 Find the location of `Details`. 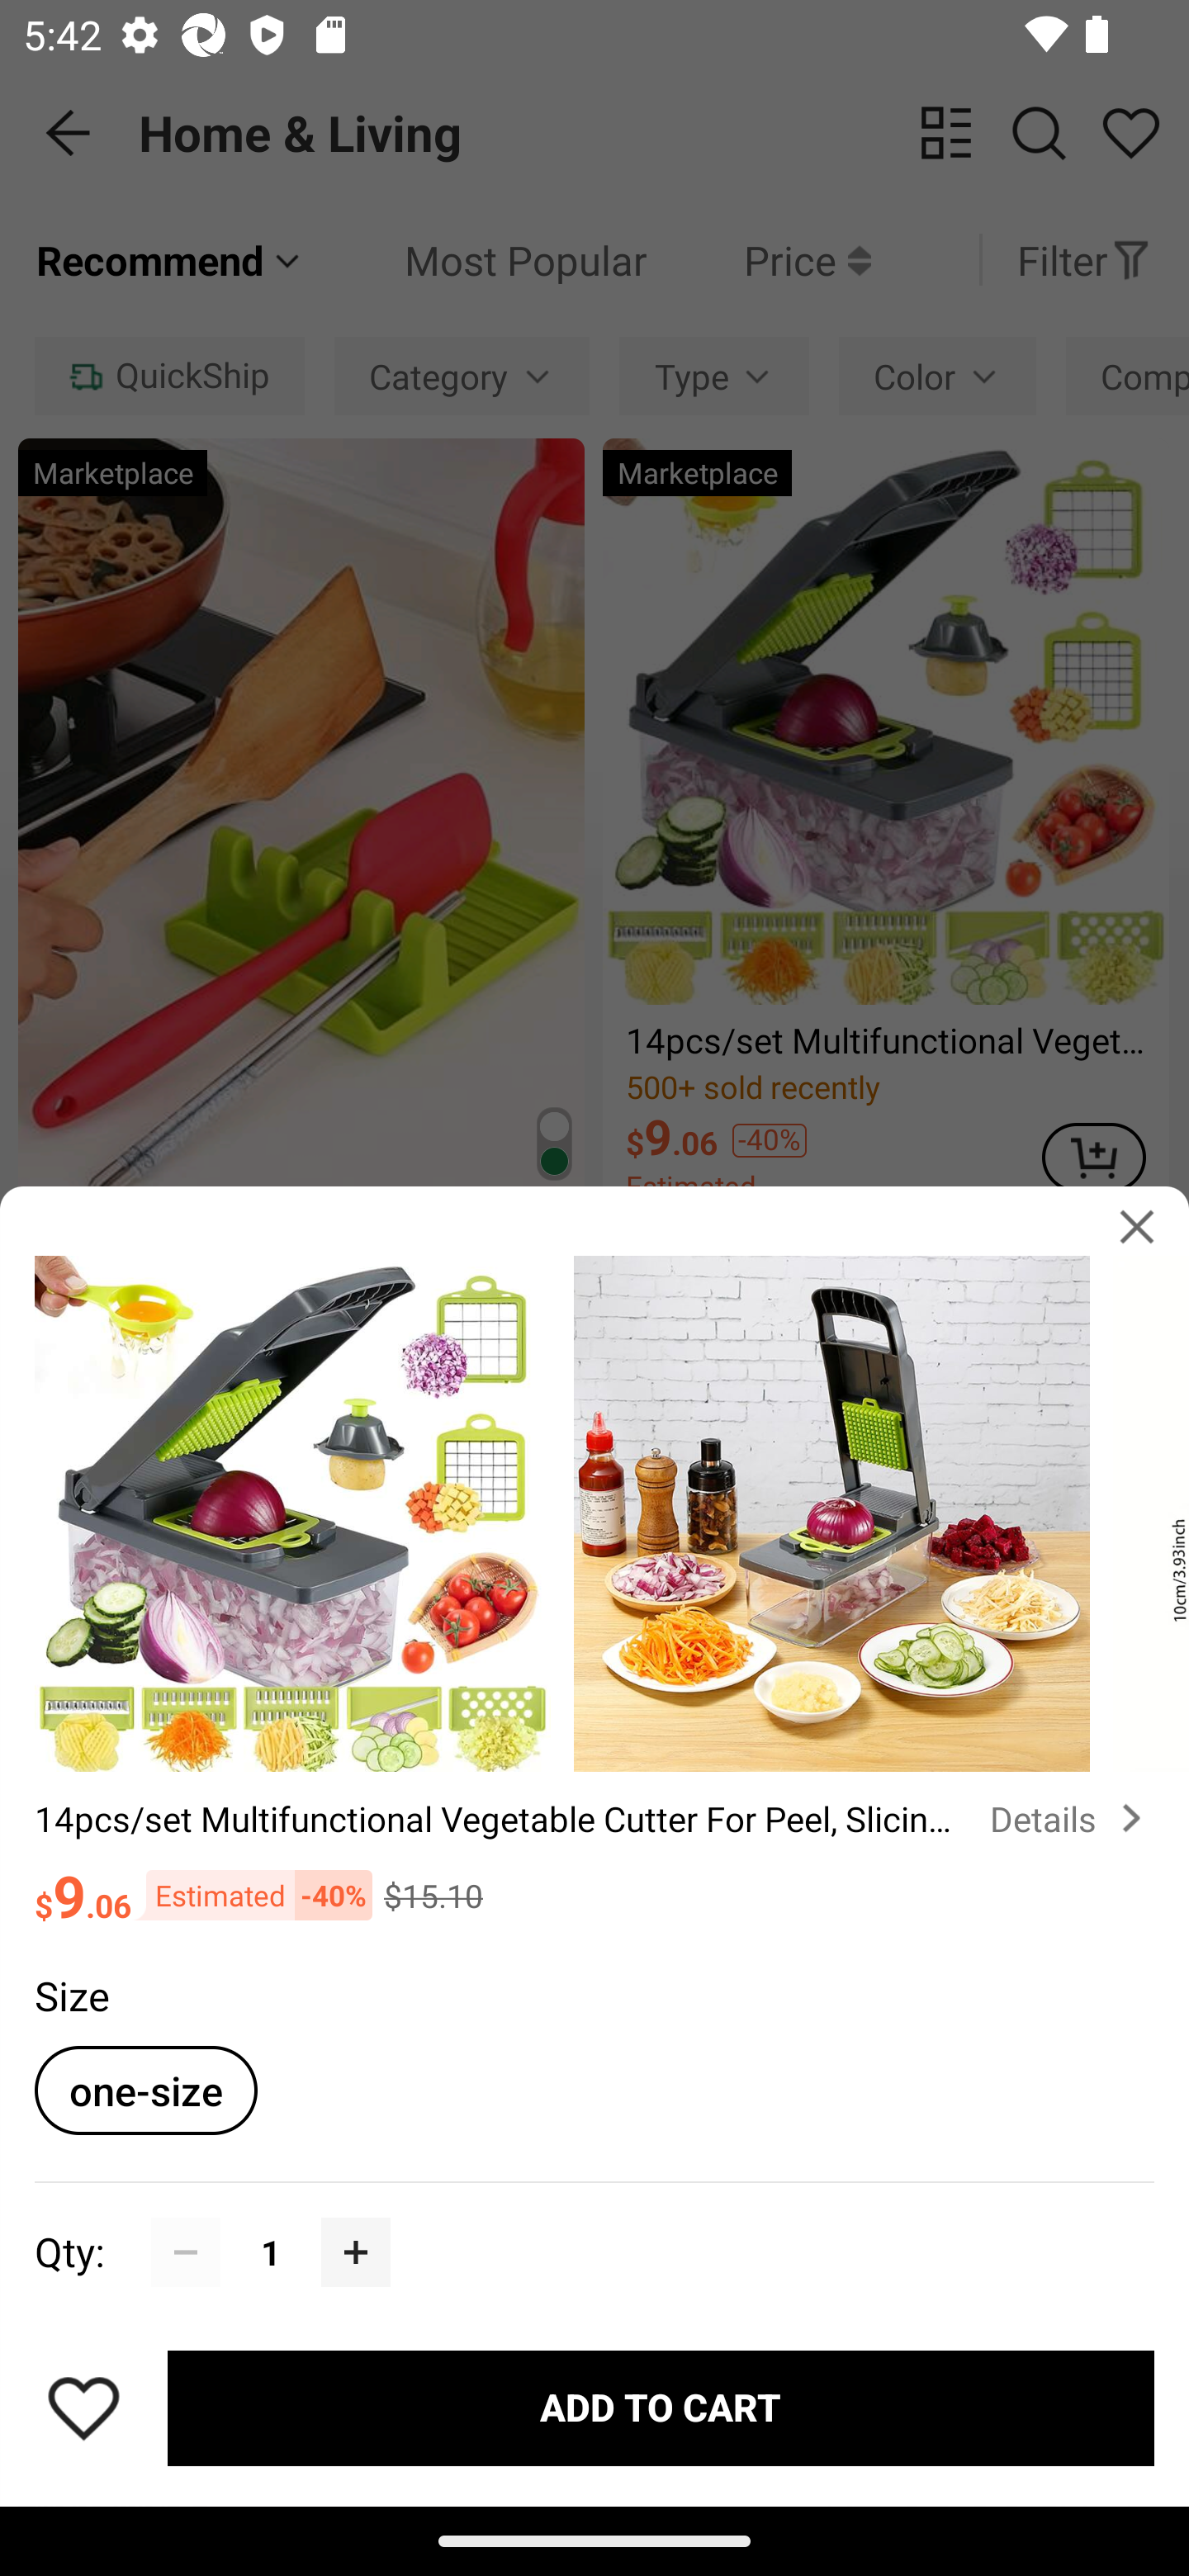

Details is located at coordinates (1072, 1818).